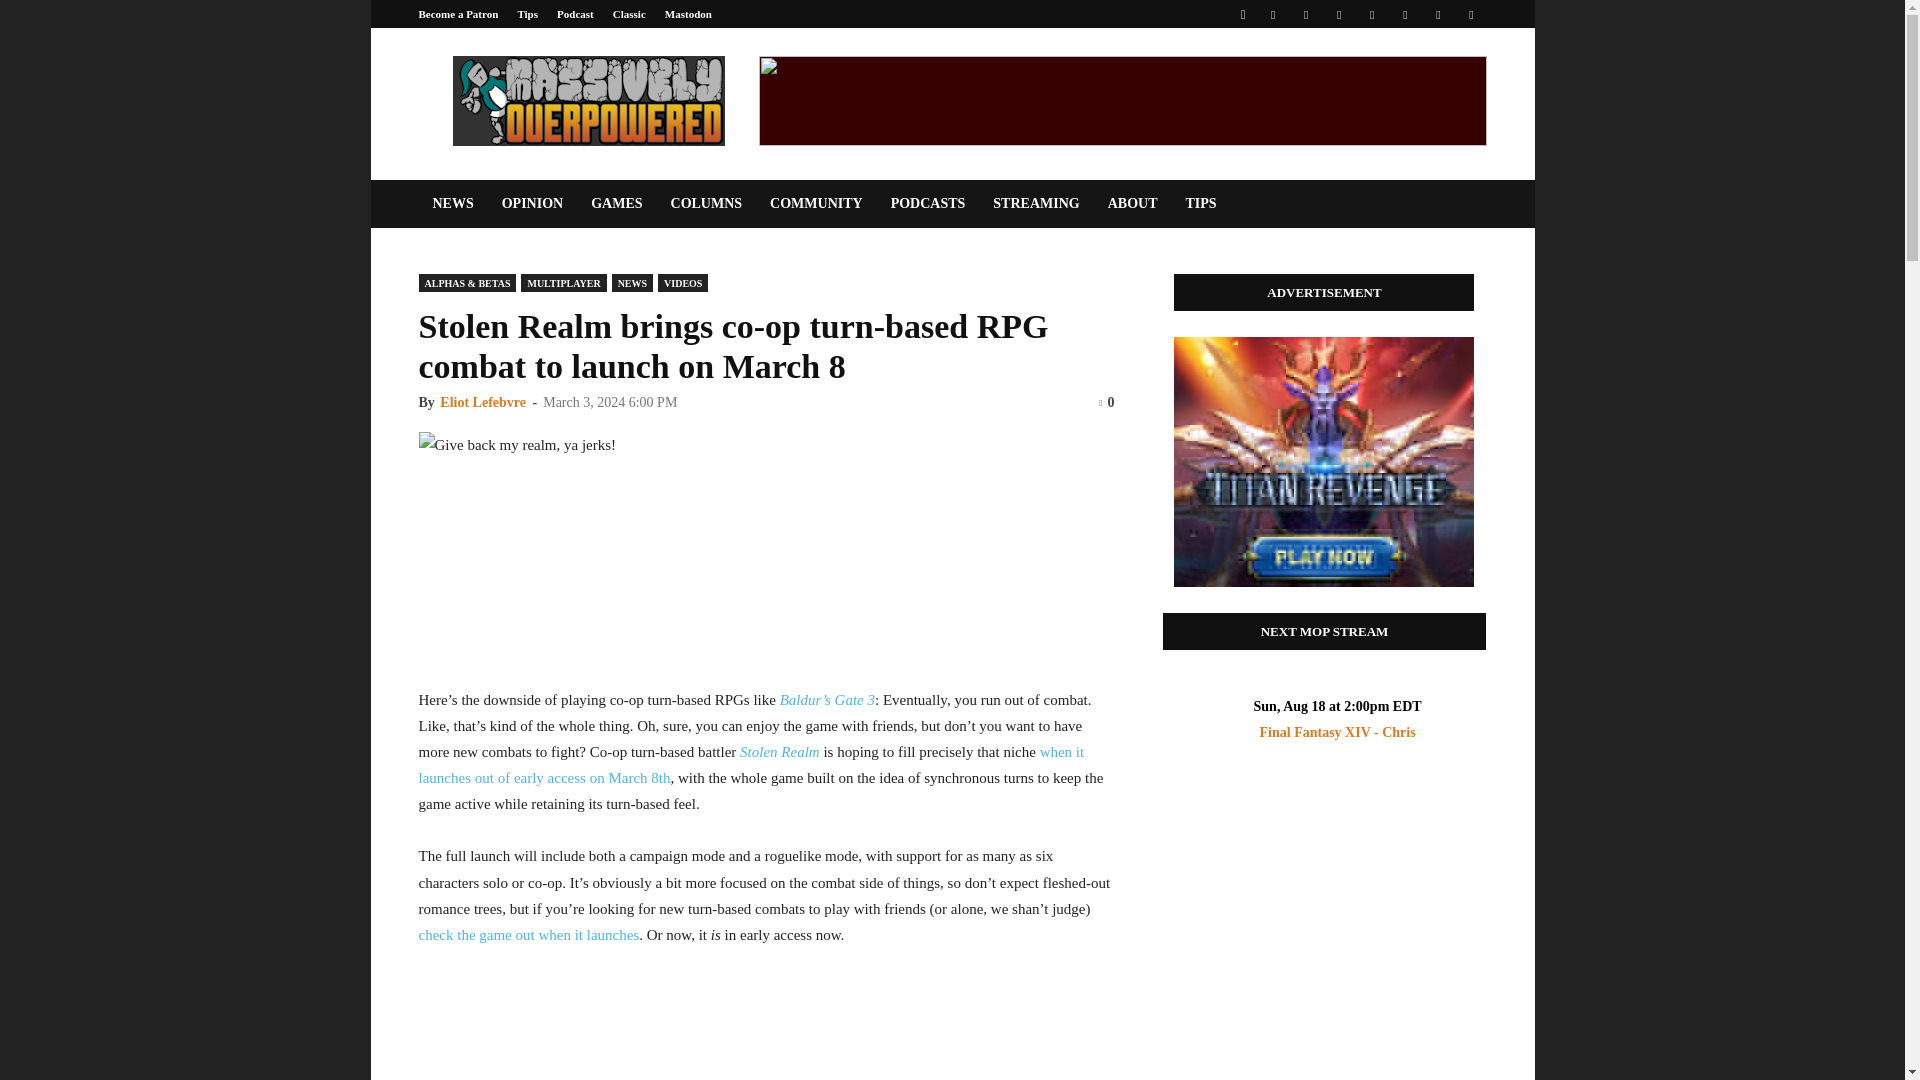 The width and height of the screenshot is (1920, 1080). Describe the element at coordinates (1305, 14) in the screenshot. I see `Patreon` at that location.